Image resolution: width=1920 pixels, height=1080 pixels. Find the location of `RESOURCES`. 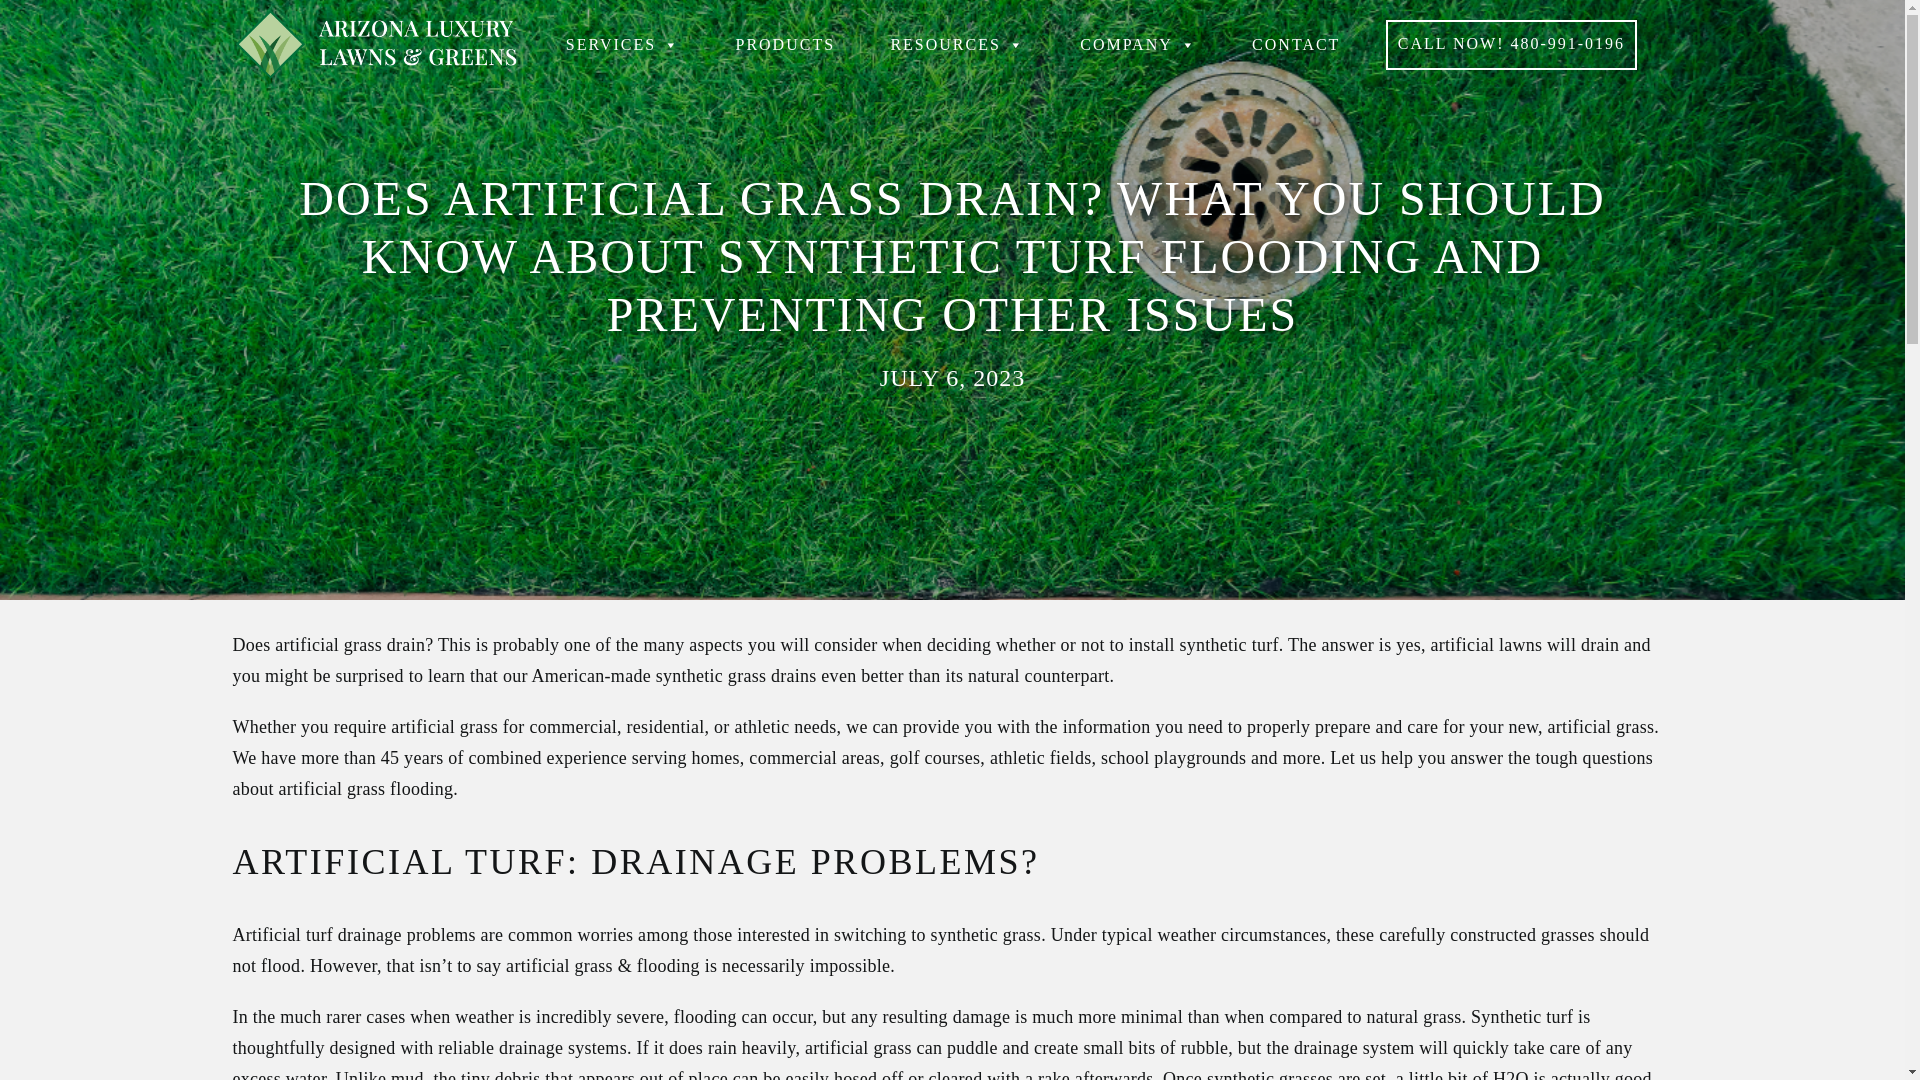

RESOURCES is located at coordinates (956, 44).